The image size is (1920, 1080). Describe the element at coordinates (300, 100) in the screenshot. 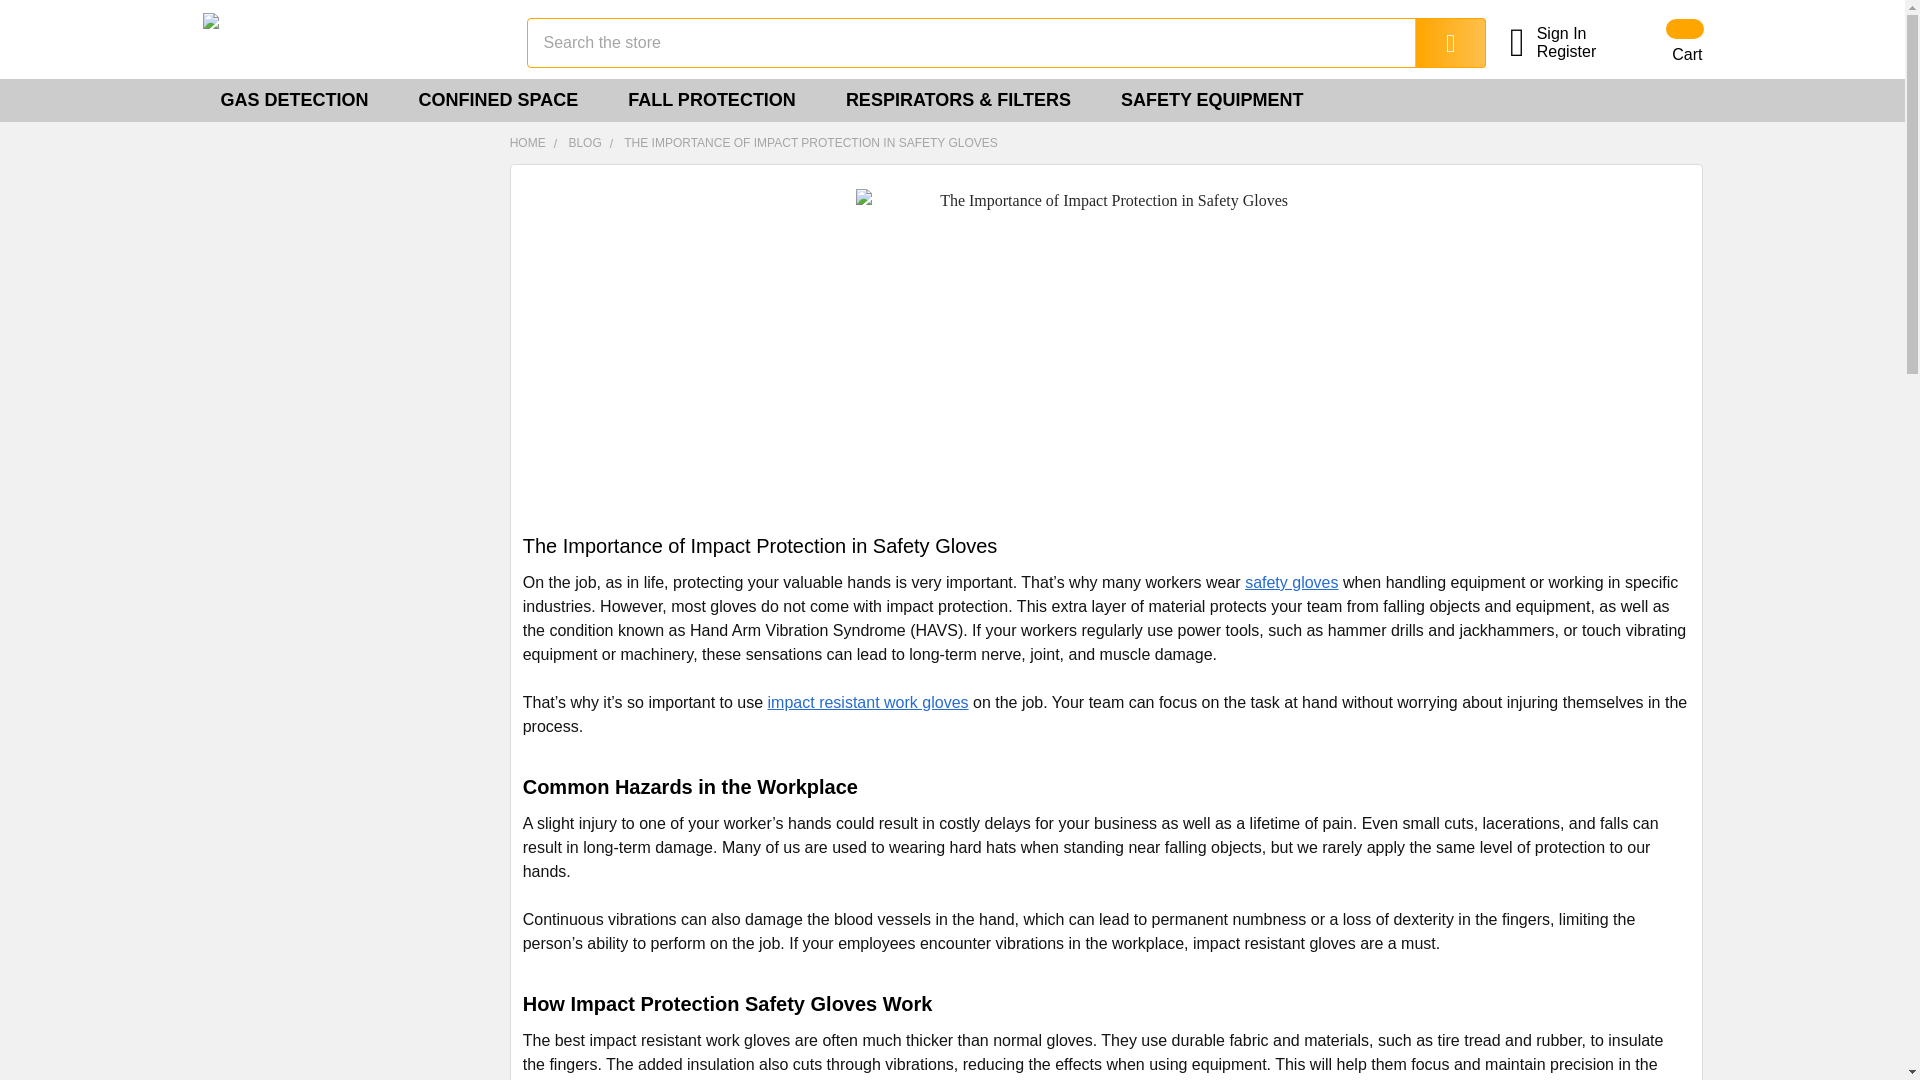

I see `GAS DETECTION` at that location.